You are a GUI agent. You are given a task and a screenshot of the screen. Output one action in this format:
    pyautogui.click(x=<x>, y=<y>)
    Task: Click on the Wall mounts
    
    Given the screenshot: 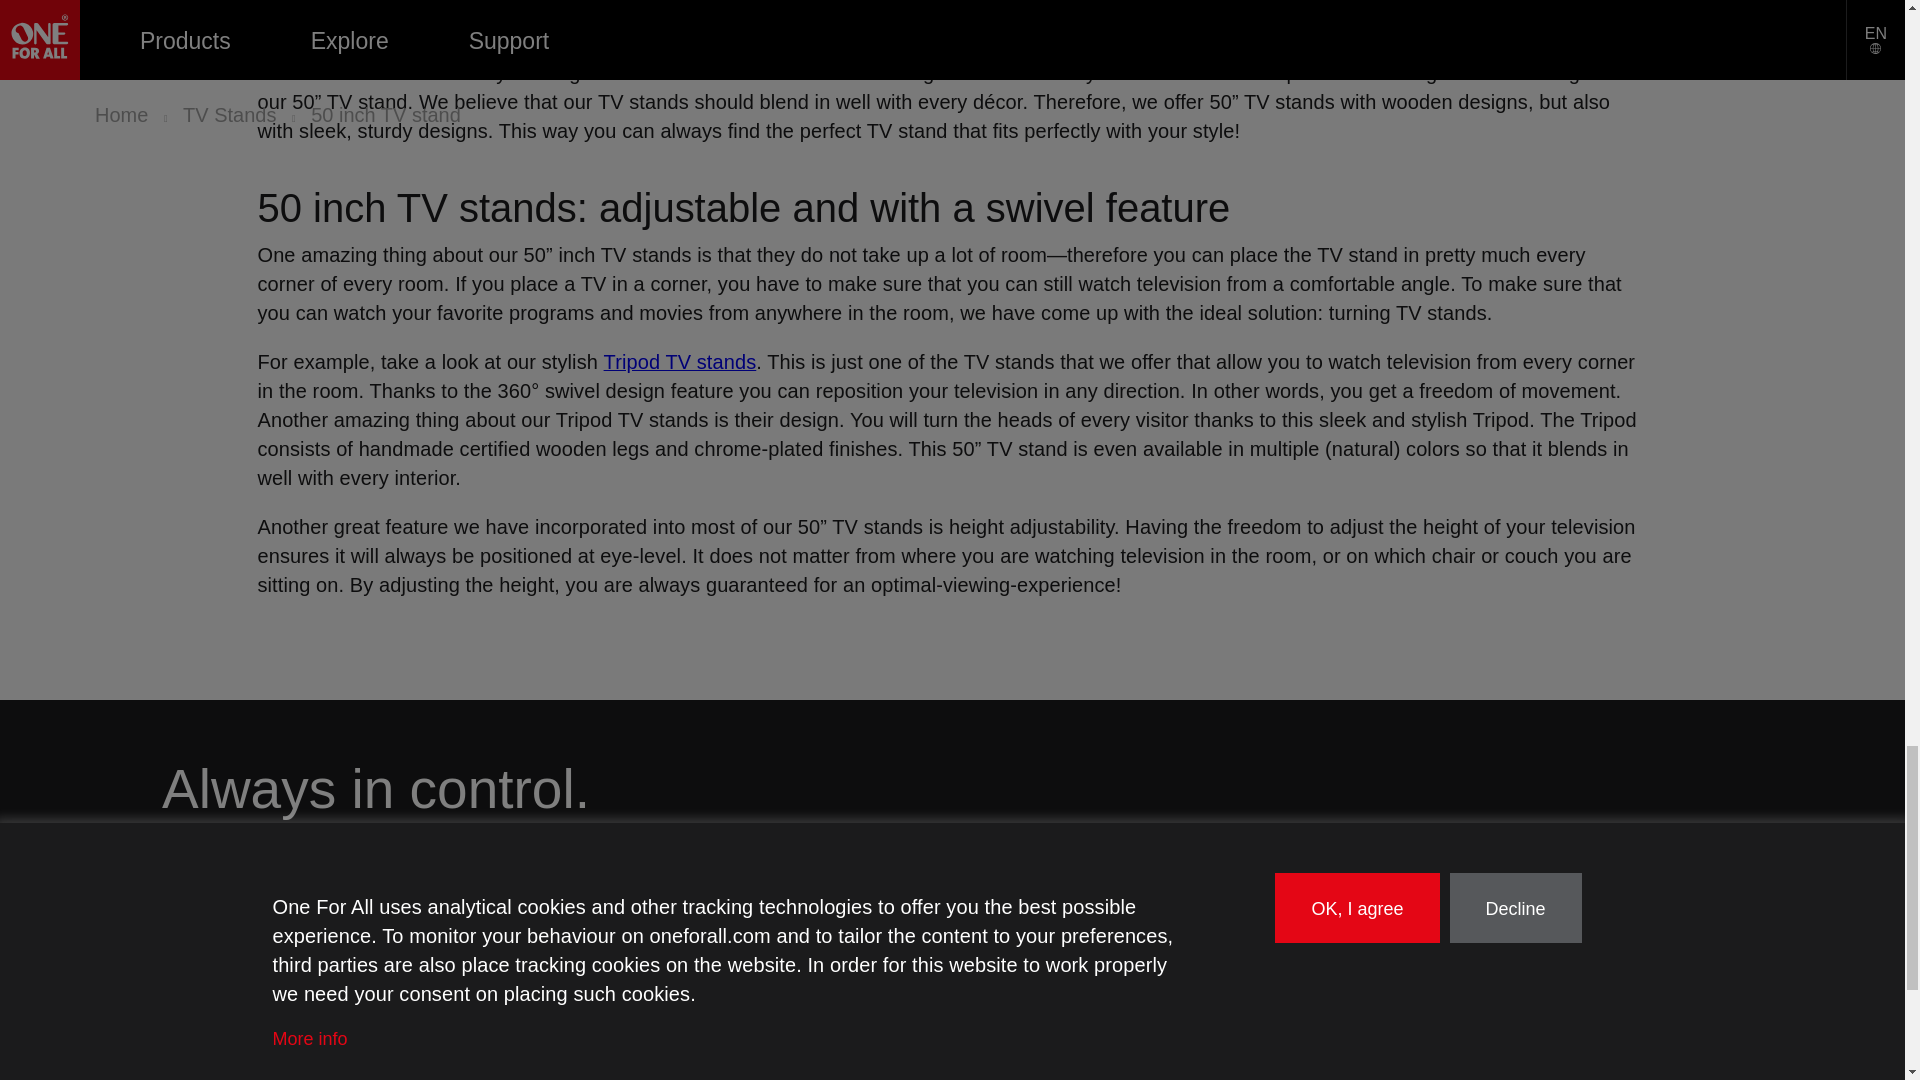 What is the action you would take?
    pyautogui.click(x=230, y=1068)
    